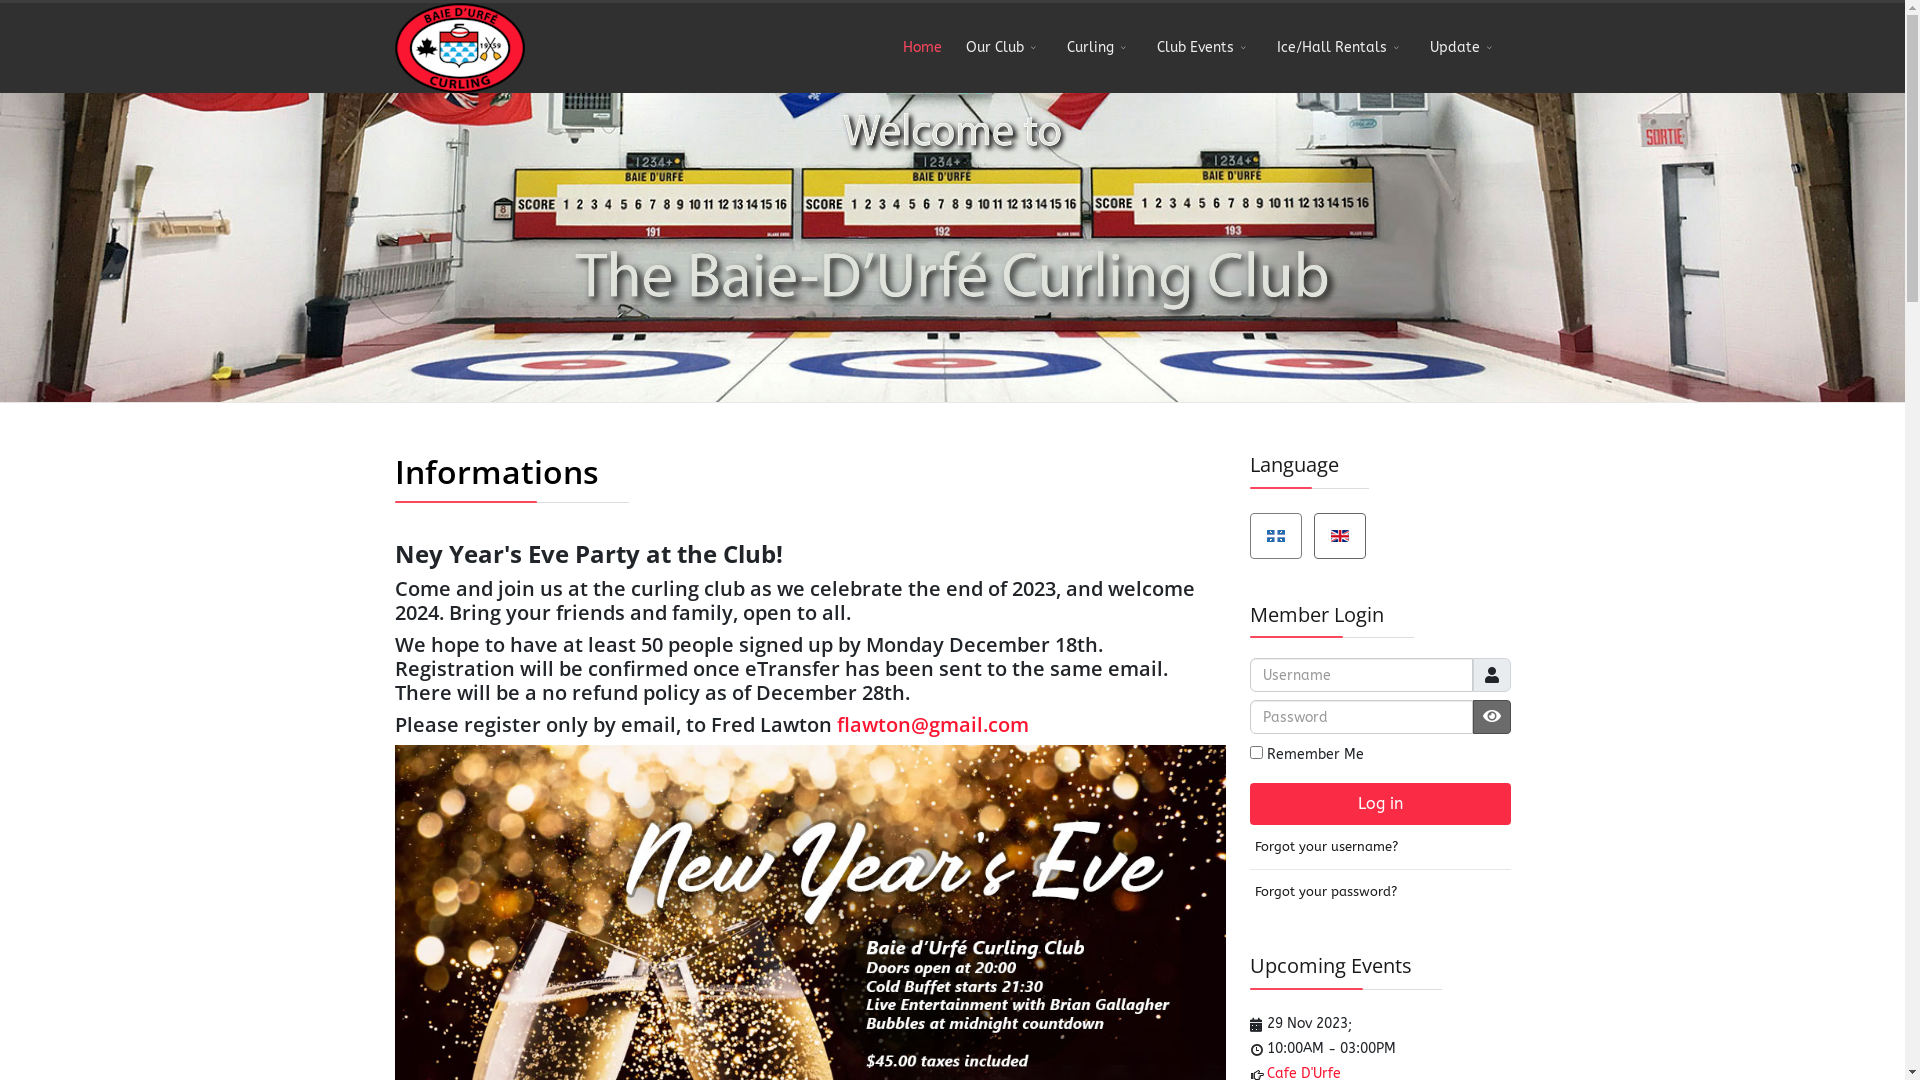 The image size is (1920, 1080). Describe the element at coordinates (922, 48) in the screenshot. I see `Home` at that location.